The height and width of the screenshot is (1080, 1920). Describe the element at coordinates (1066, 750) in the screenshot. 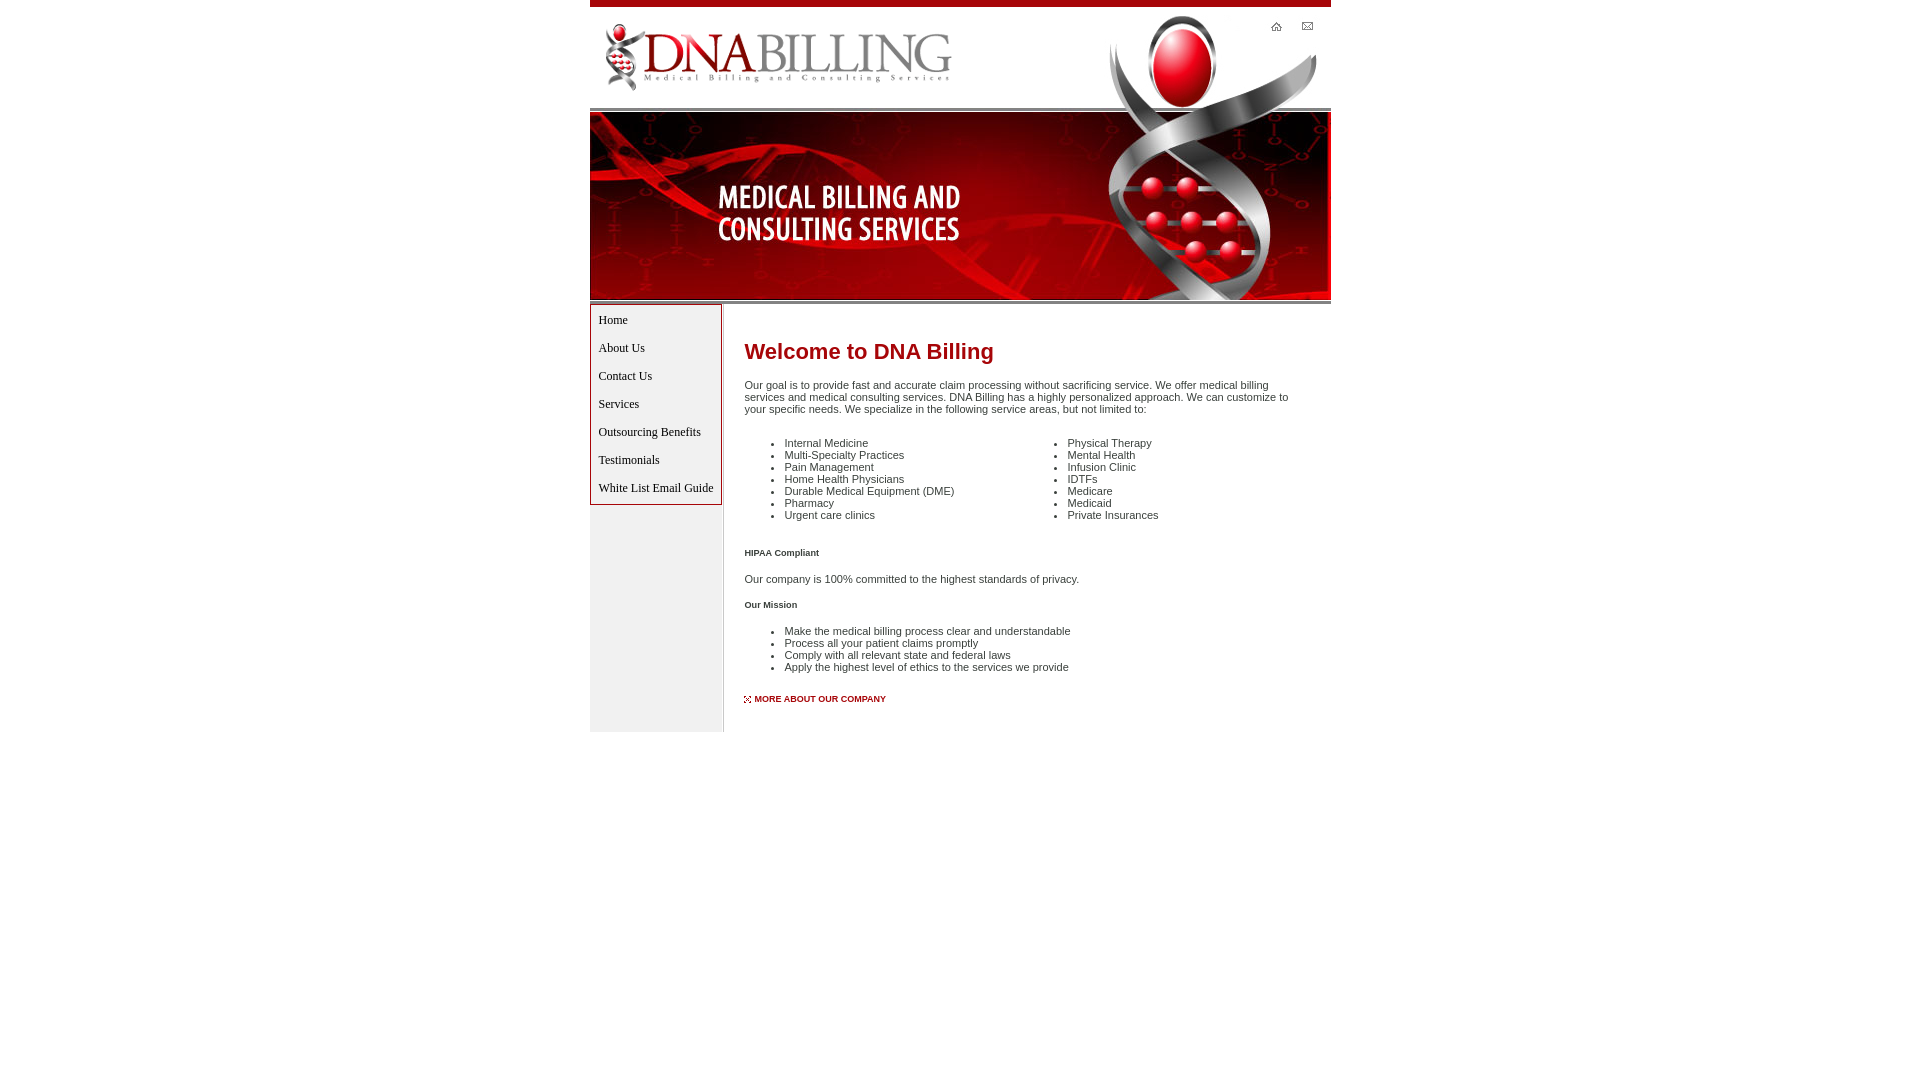

I see `OUTSOURCING BENEFITS` at that location.